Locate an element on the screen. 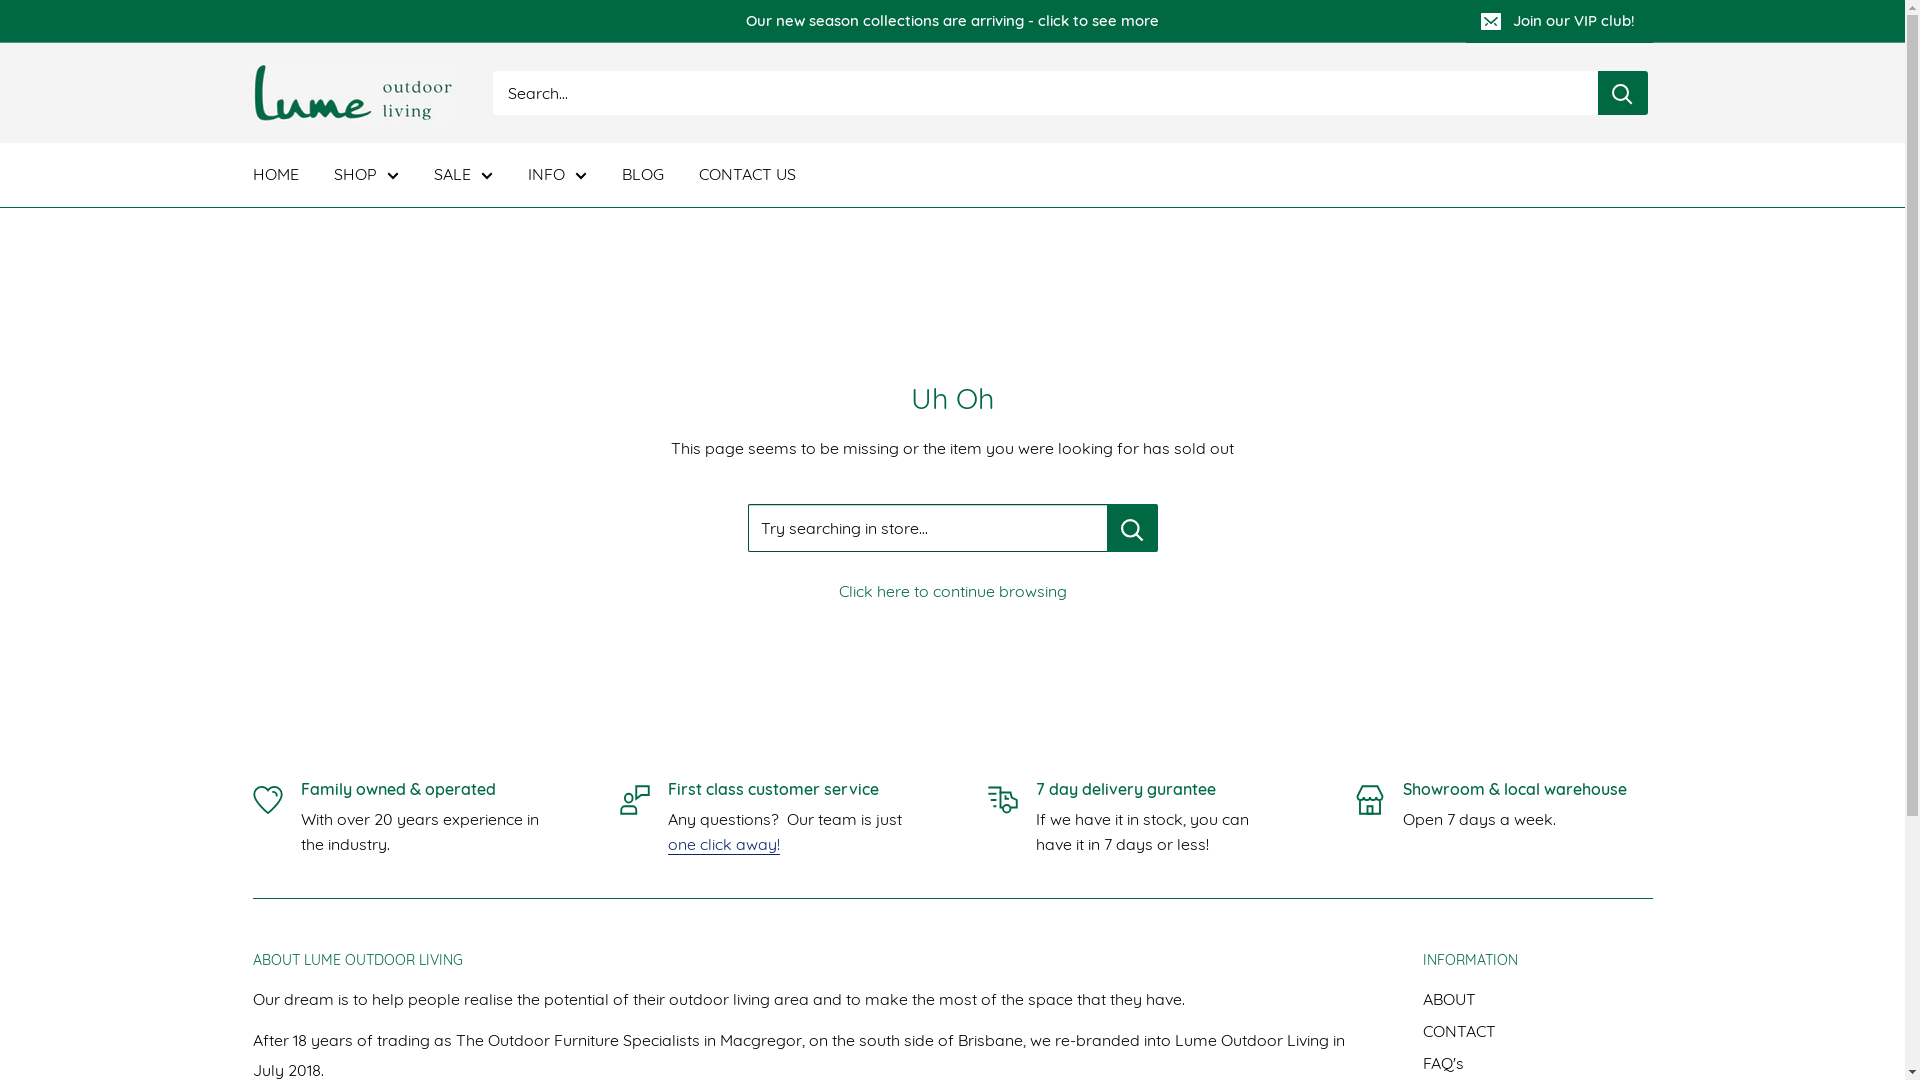 This screenshot has height=1080, width=1920. FAQ's is located at coordinates (1537, 1063).